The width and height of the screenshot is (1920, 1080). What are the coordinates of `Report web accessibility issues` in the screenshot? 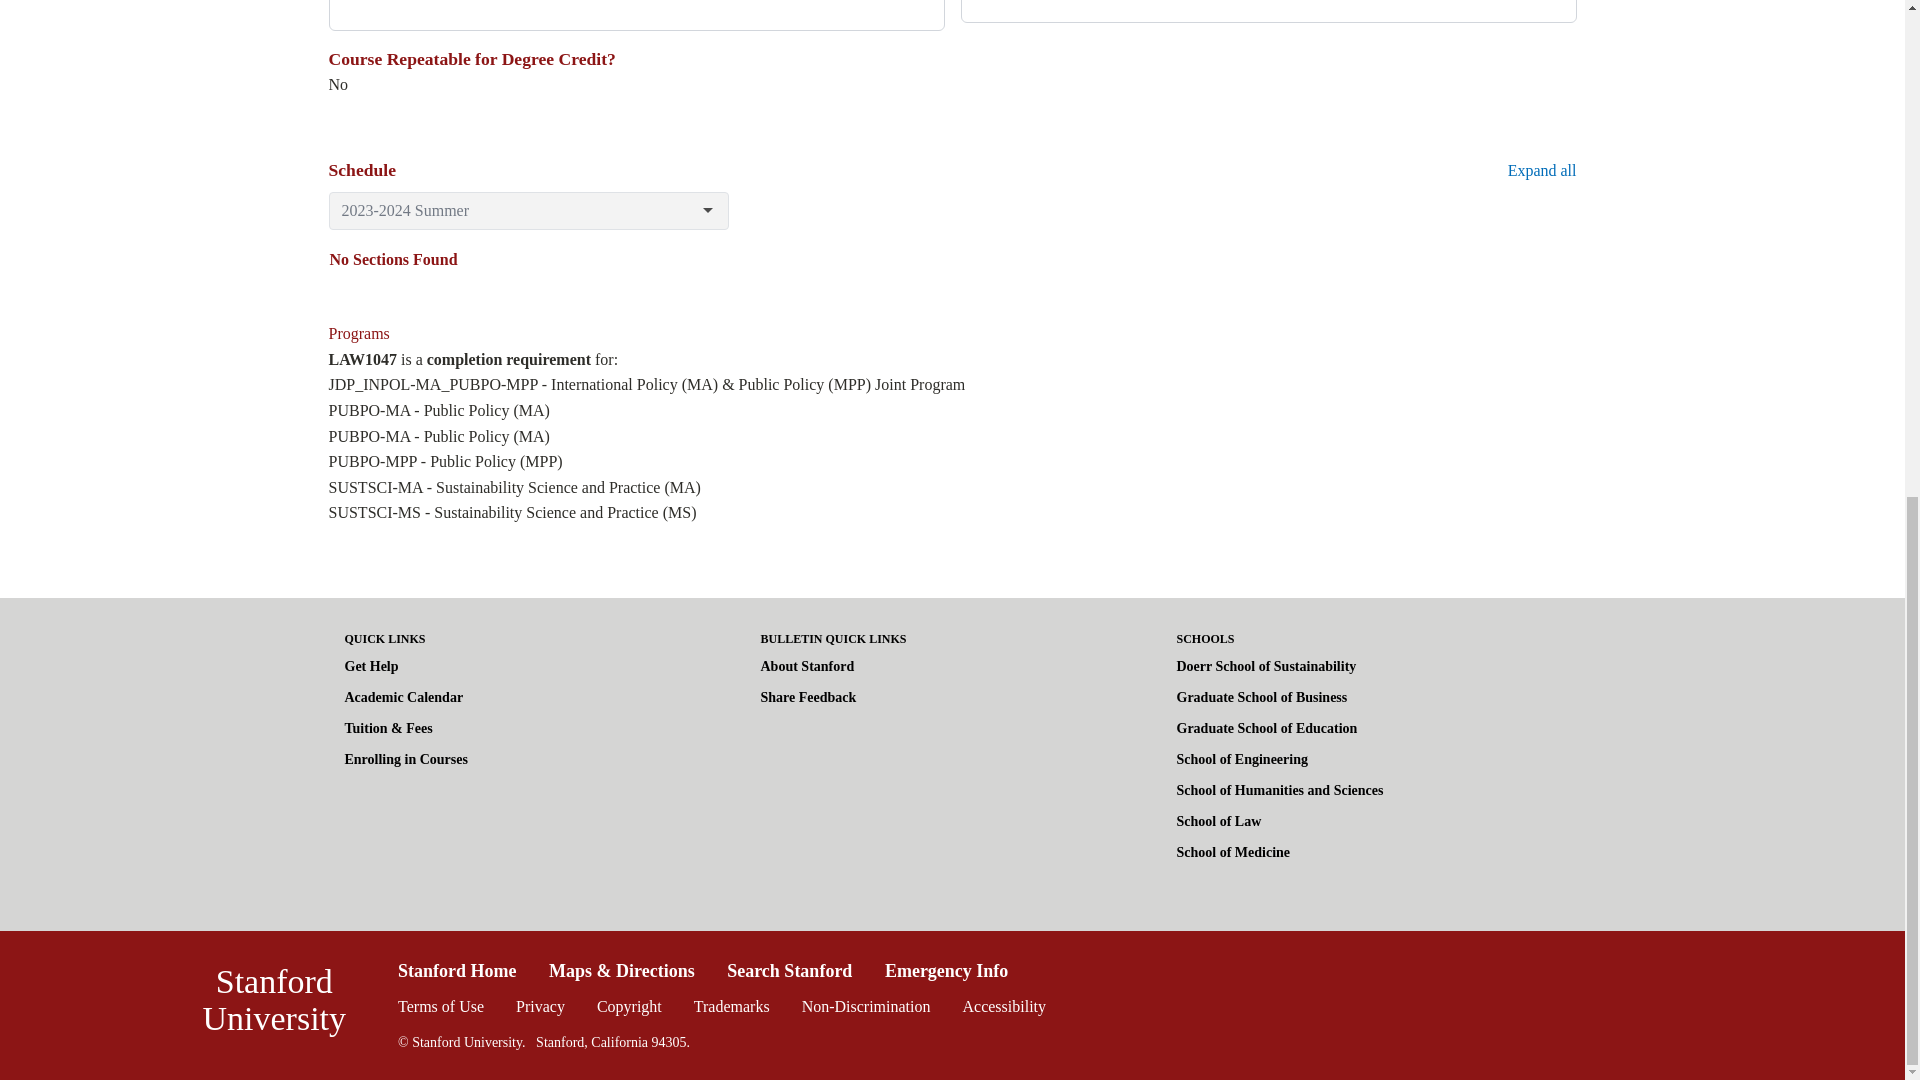 It's located at (1004, 1006).